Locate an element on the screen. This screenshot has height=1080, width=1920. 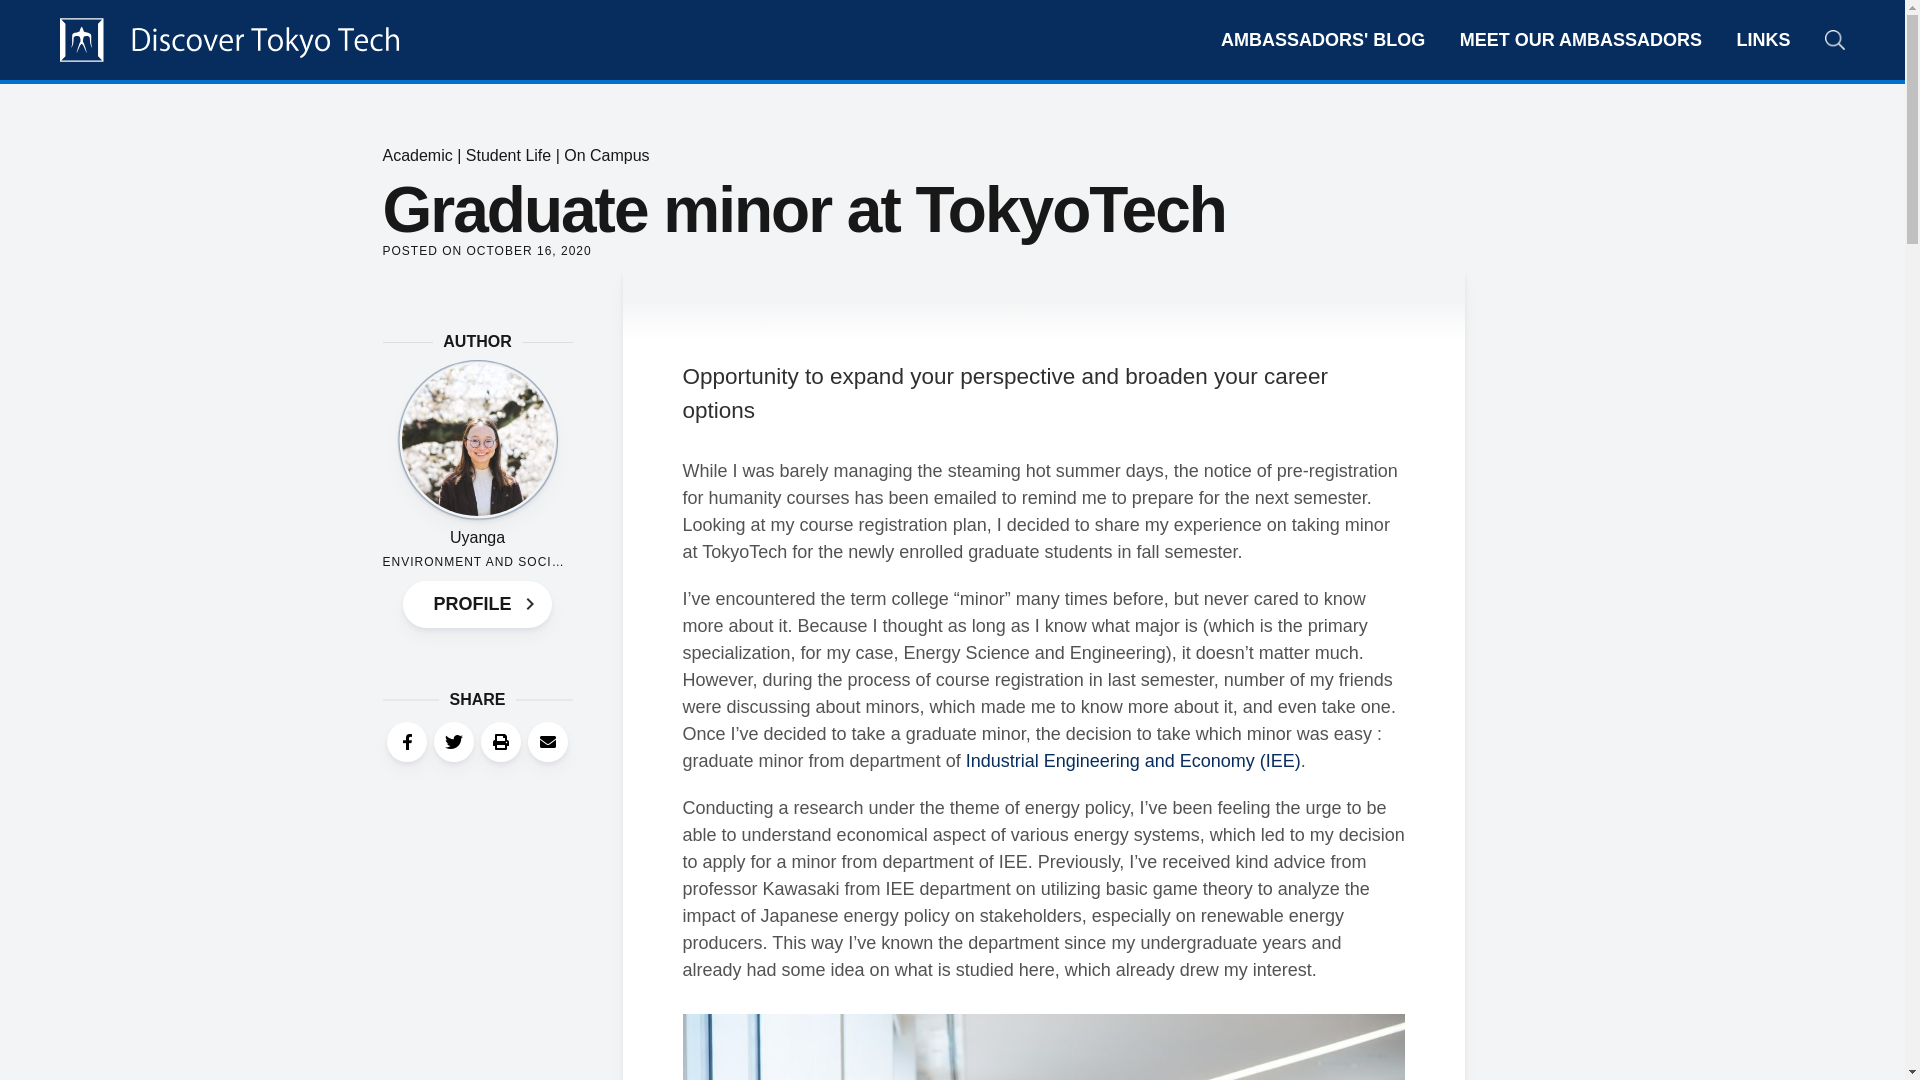
Uyanga is located at coordinates (476, 538).